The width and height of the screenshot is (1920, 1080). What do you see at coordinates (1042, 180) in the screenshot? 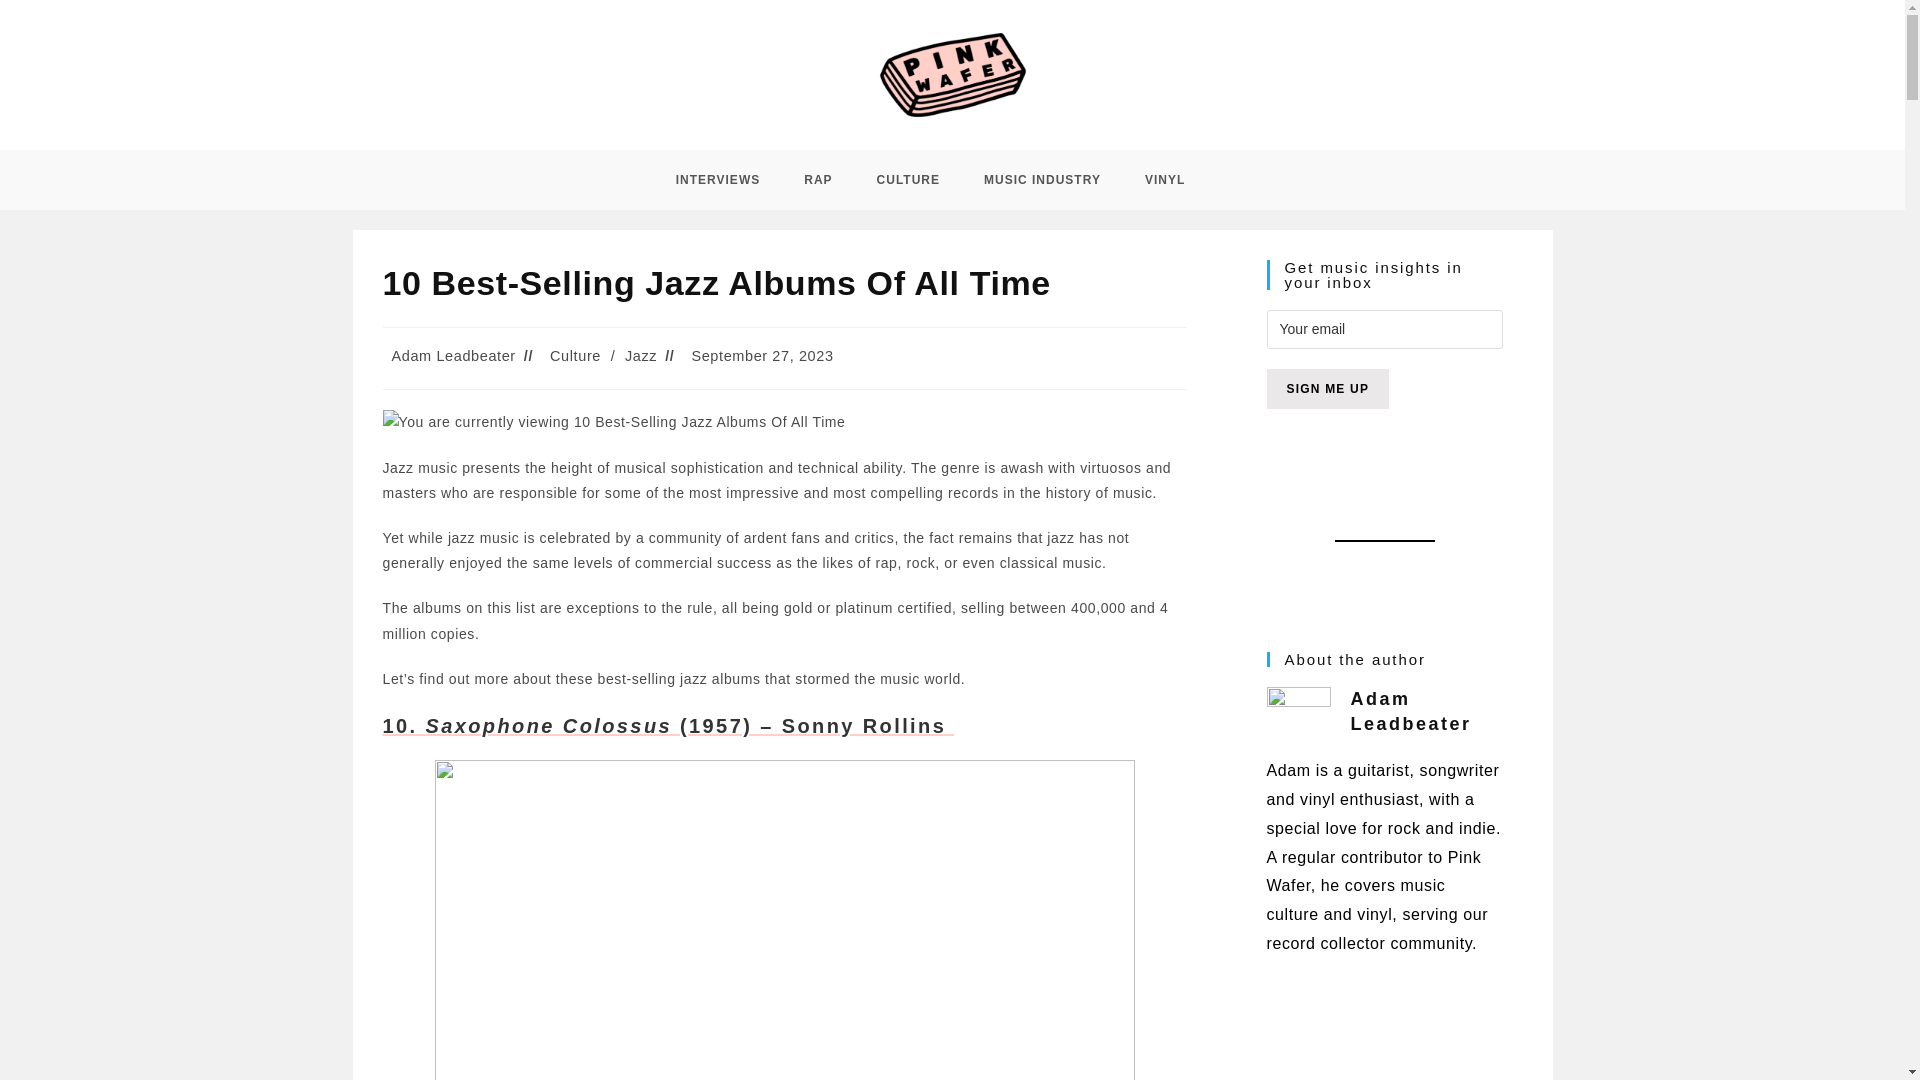
I see `MUSIC INDUSTRY` at bounding box center [1042, 180].